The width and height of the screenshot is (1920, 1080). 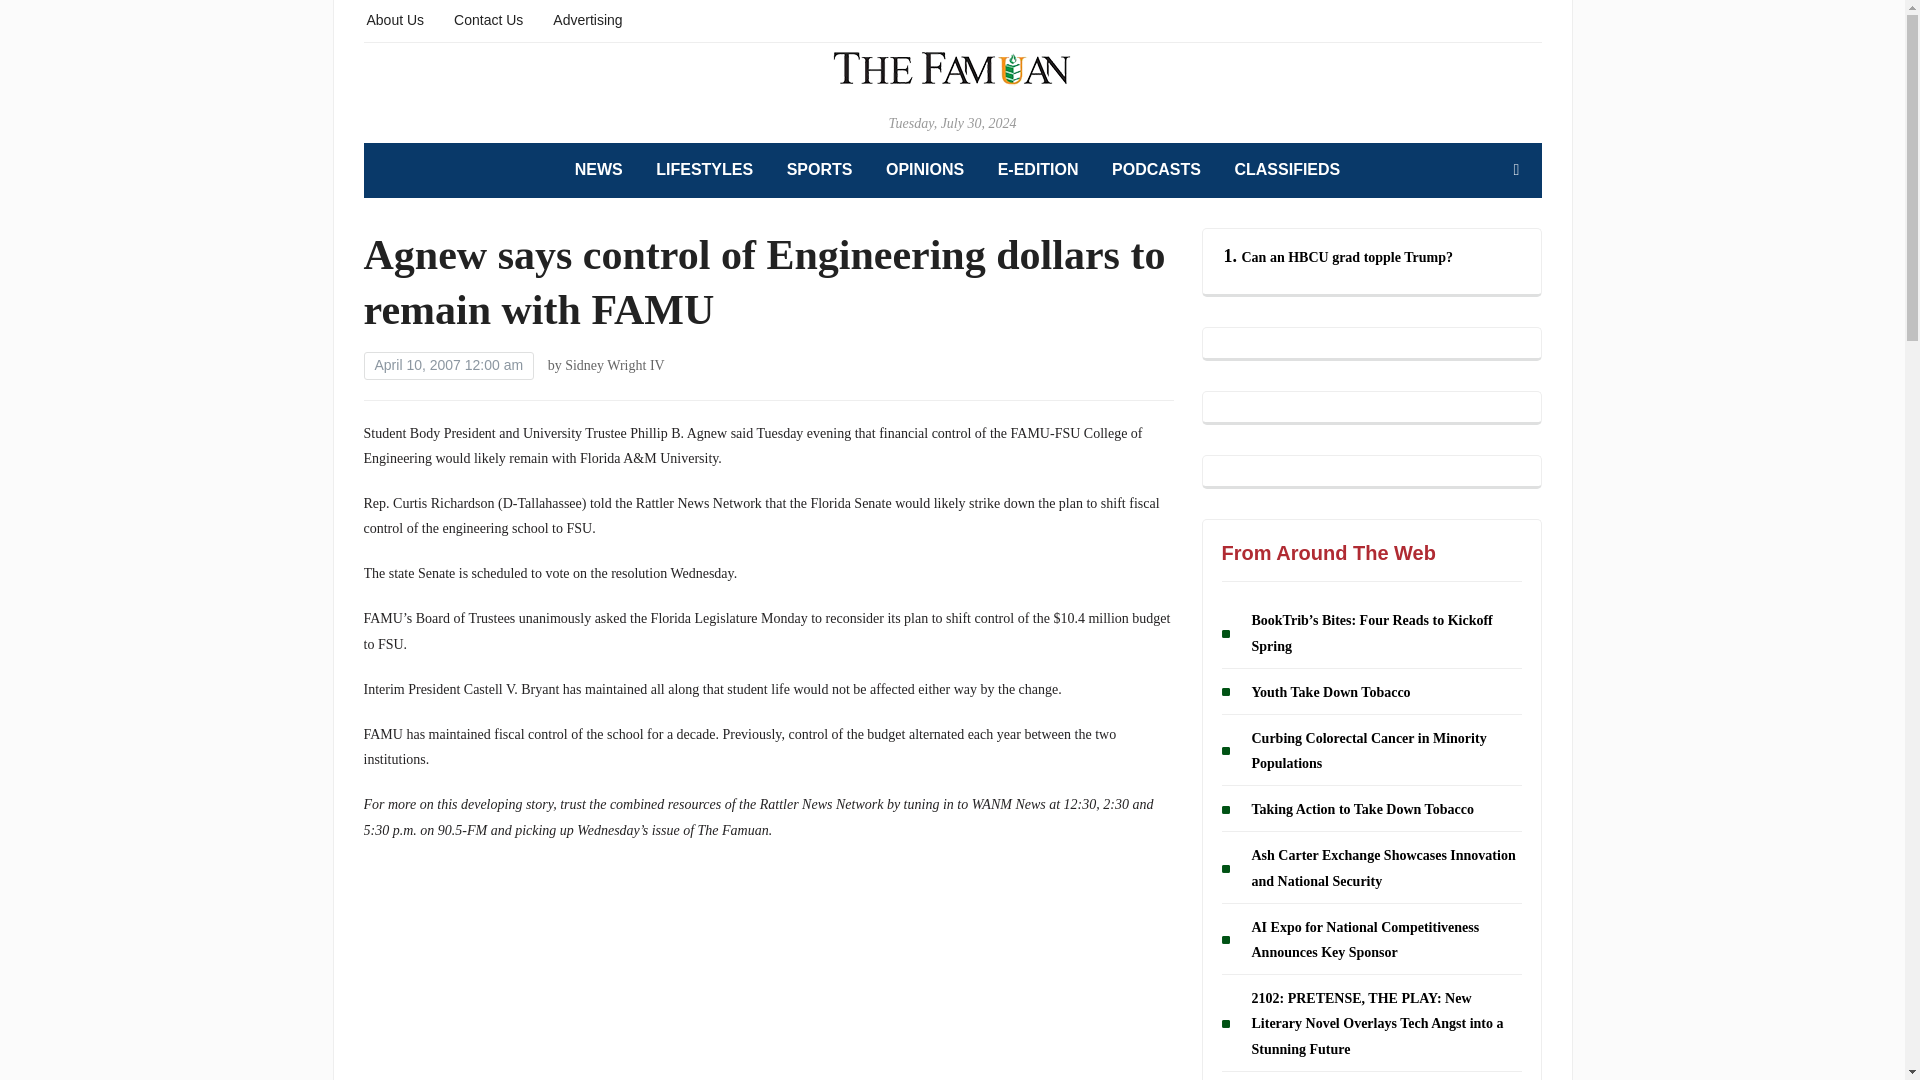 What do you see at coordinates (1348, 256) in the screenshot?
I see `Can an HBCU grad topple Trump?` at bounding box center [1348, 256].